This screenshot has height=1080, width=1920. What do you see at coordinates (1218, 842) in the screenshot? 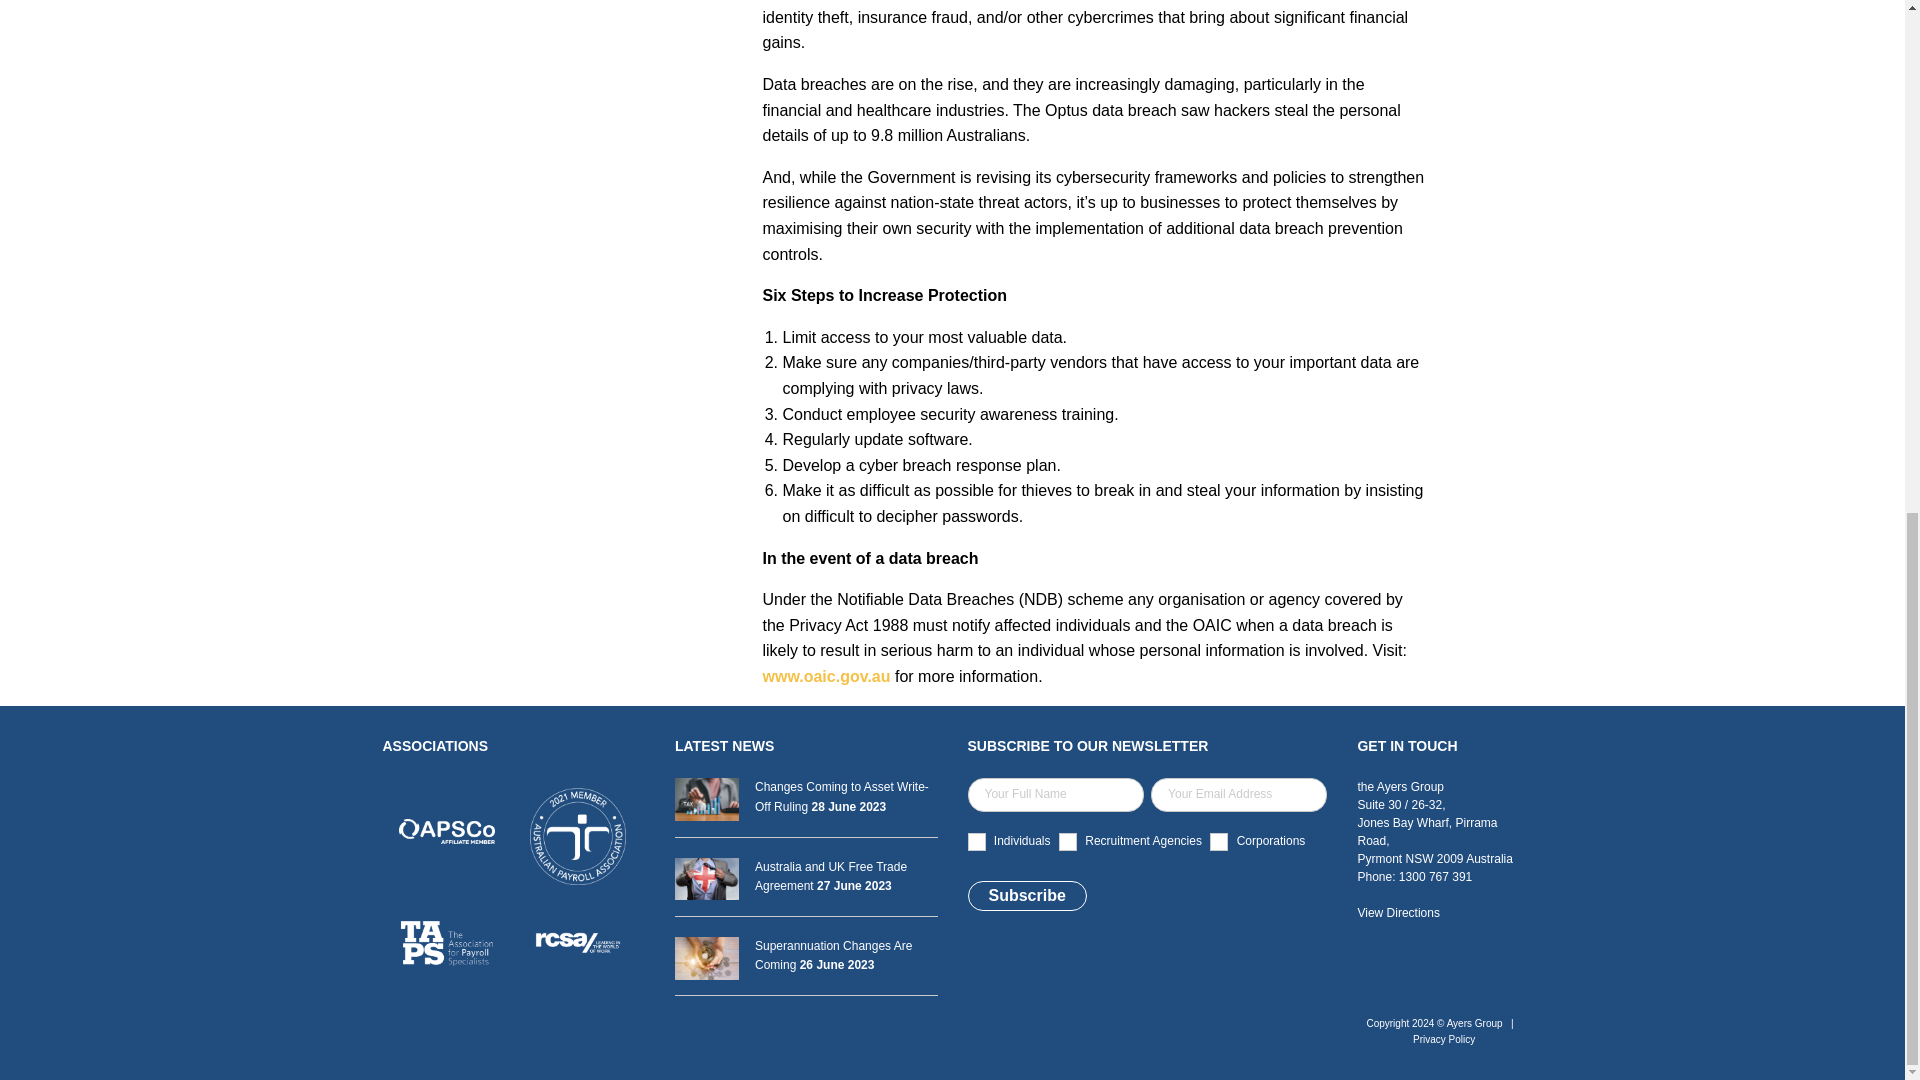
I see `Corporations` at bounding box center [1218, 842].